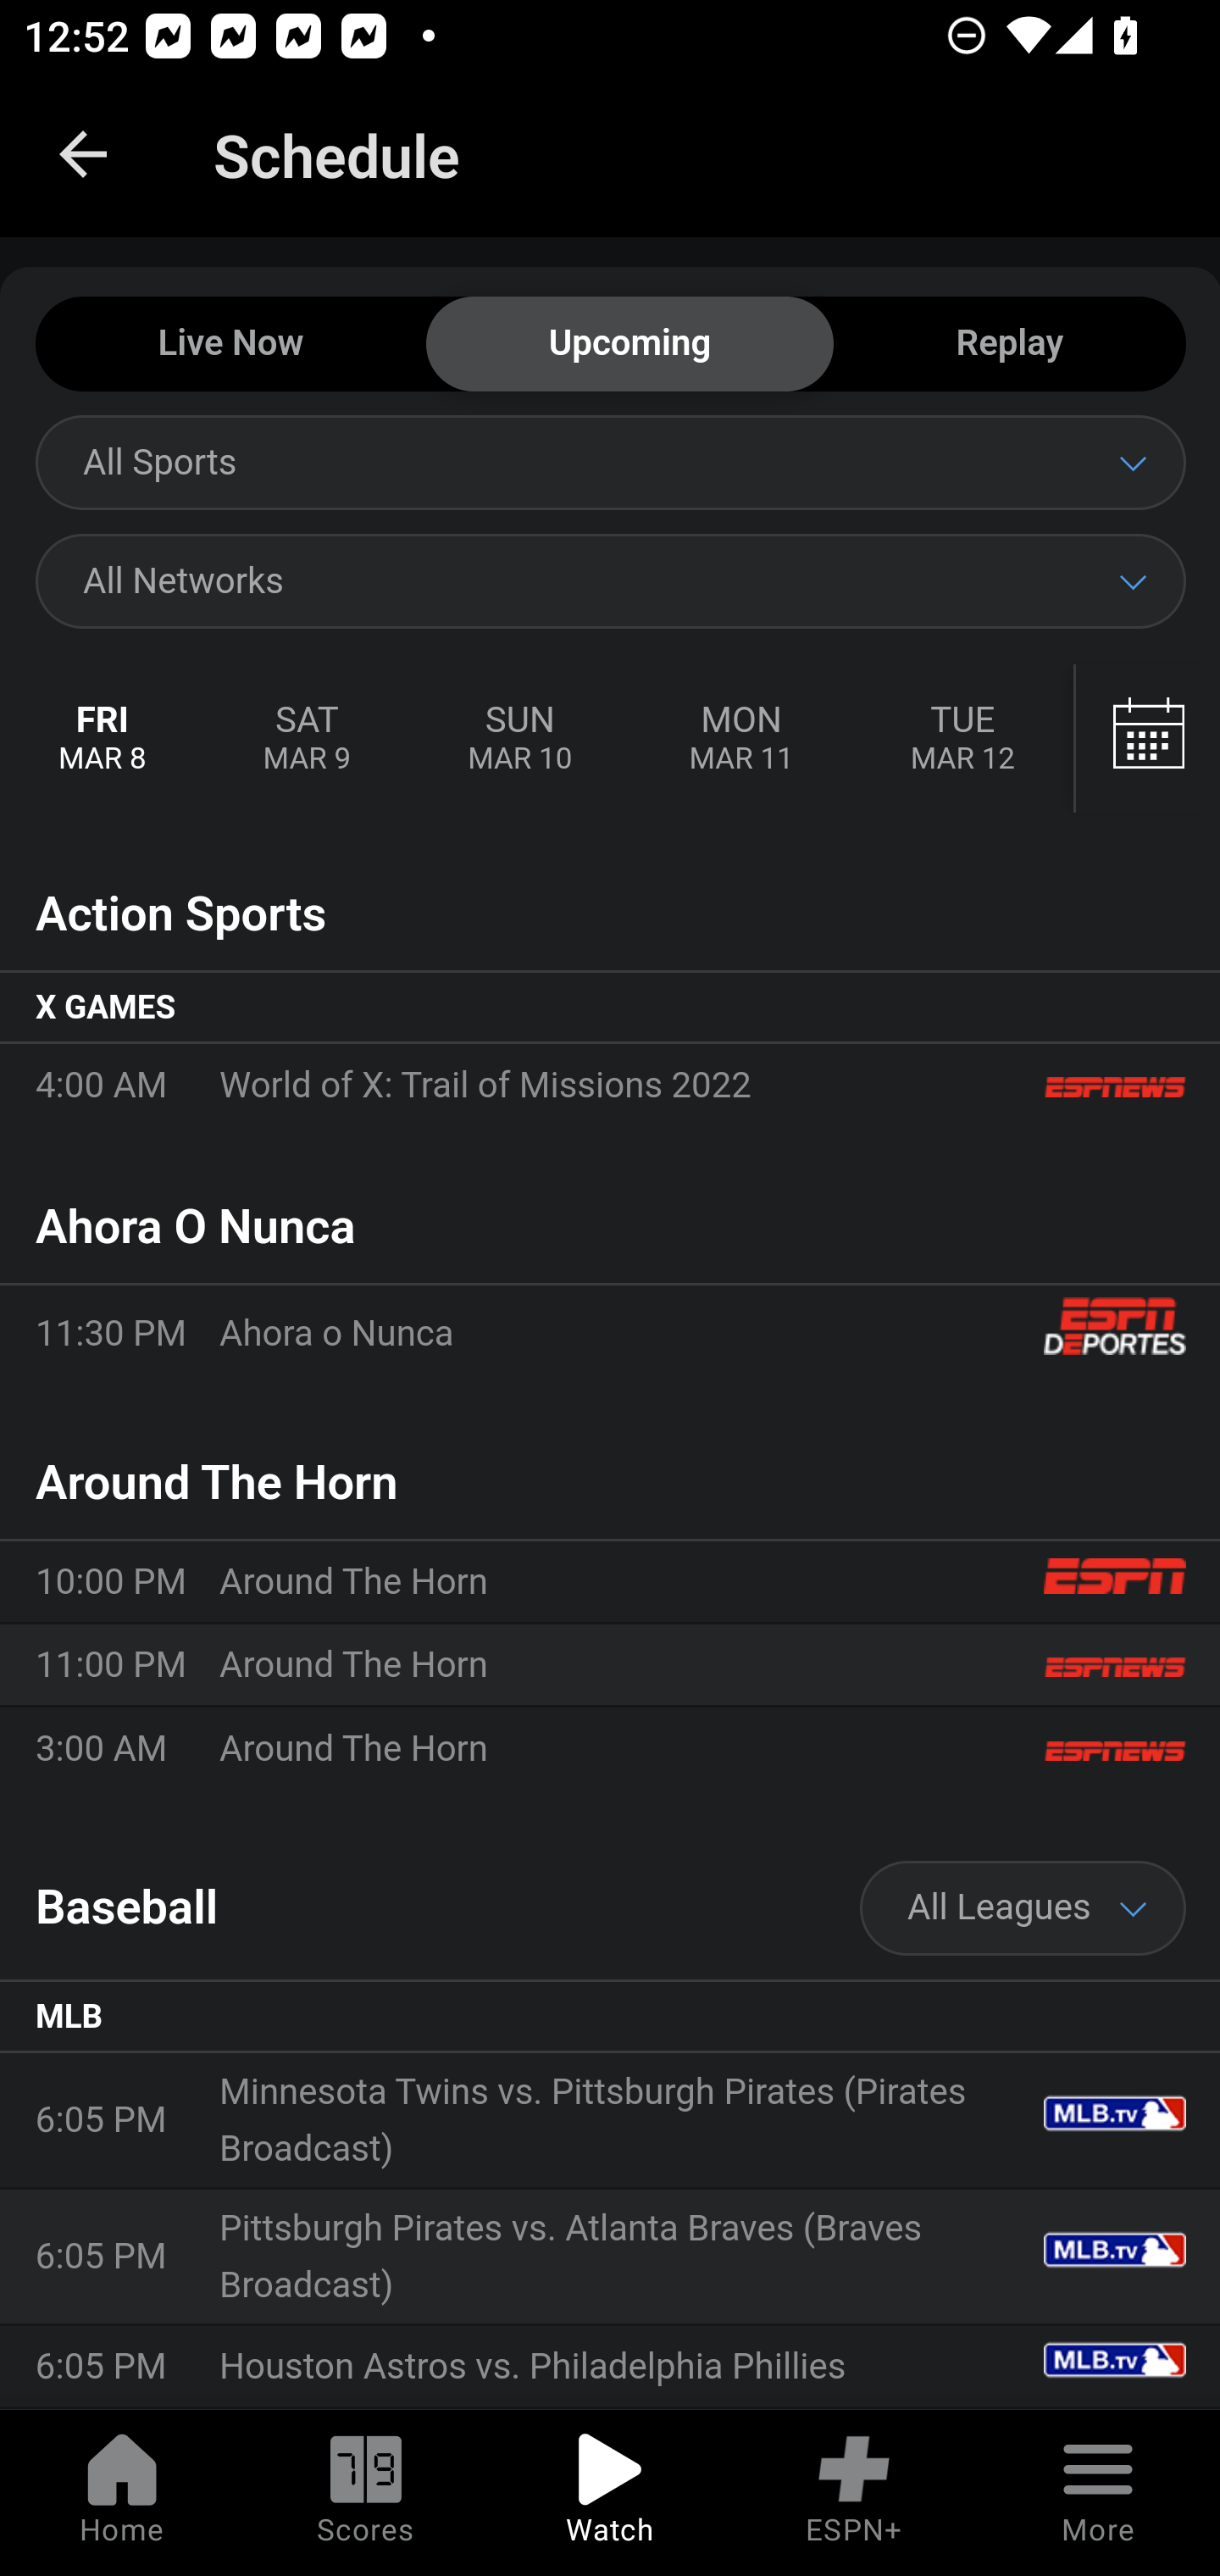 This screenshot has height=2576, width=1220. Describe the element at coordinates (1023, 1908) in the screenshot. I see `All Leagues` at that location.